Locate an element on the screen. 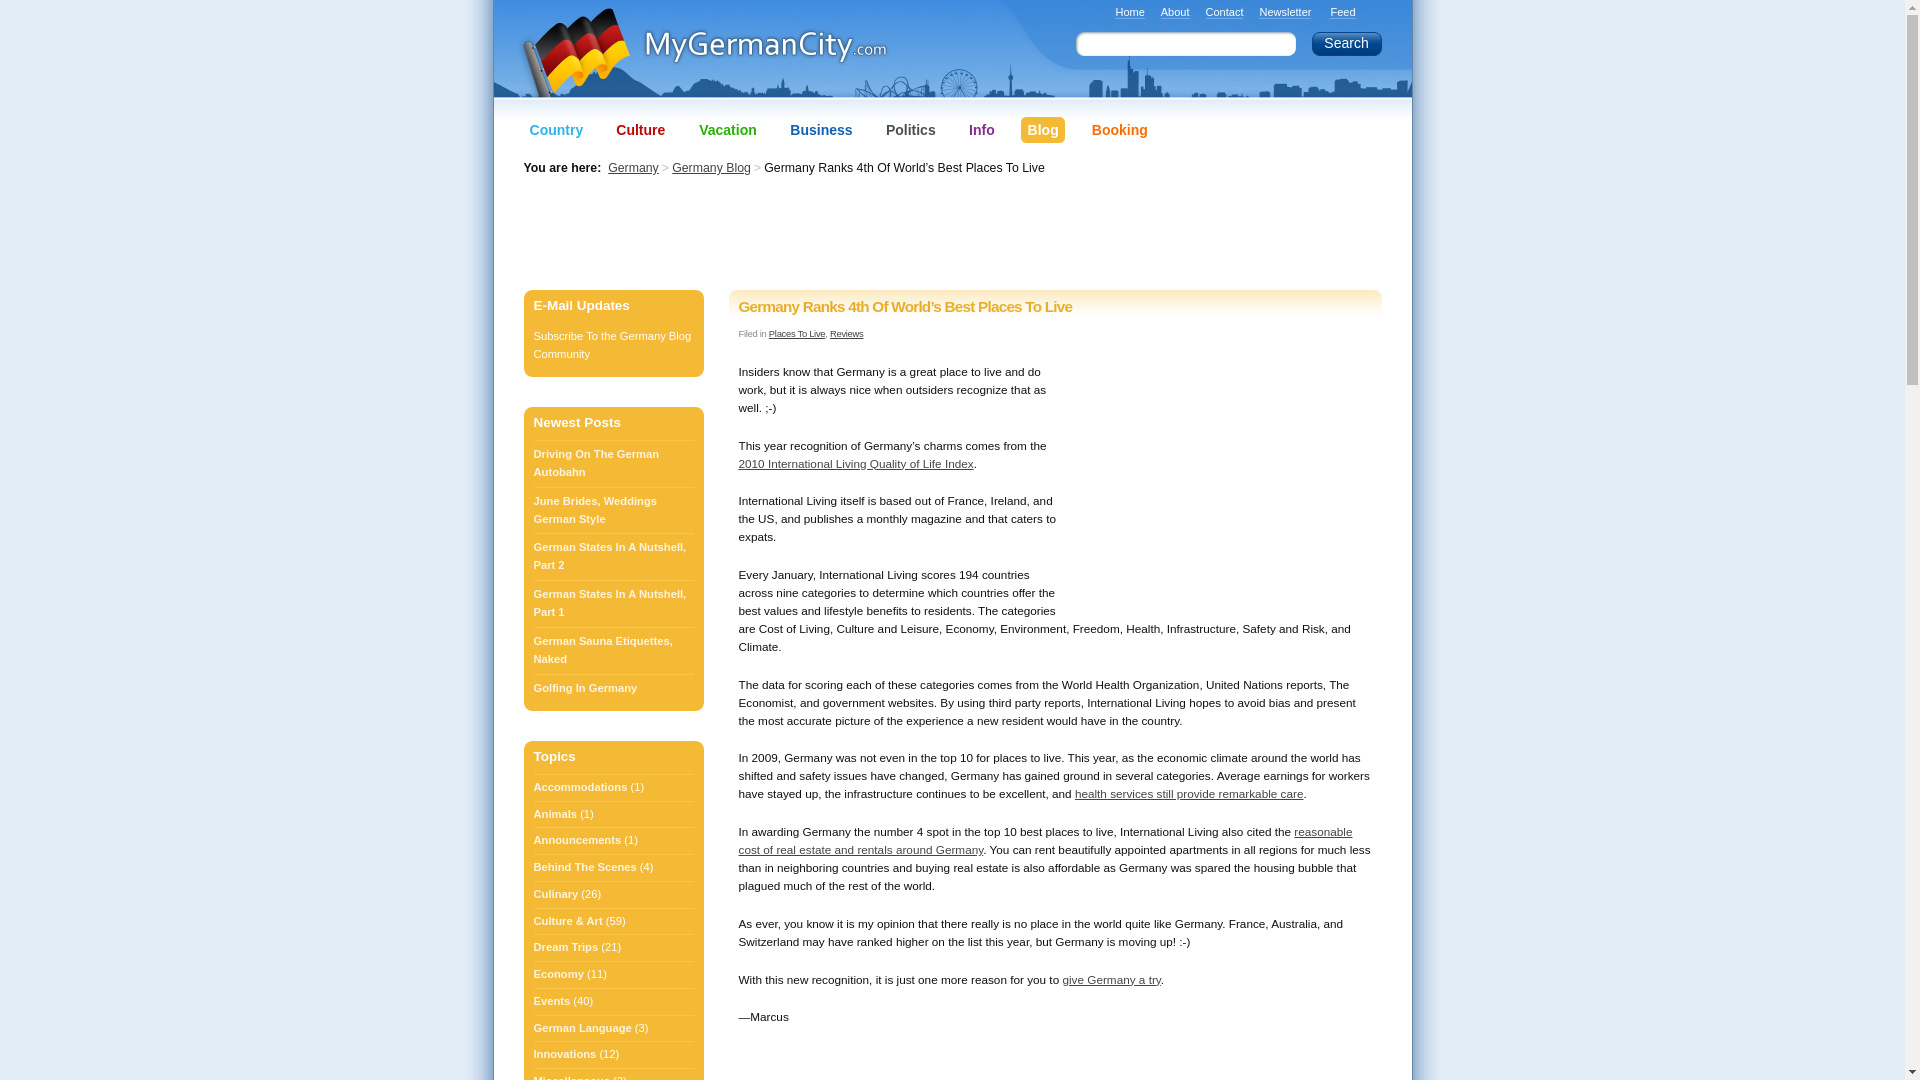 The image size is (1920, 1080). give Germany a try is located at coordinates (1110, 980).